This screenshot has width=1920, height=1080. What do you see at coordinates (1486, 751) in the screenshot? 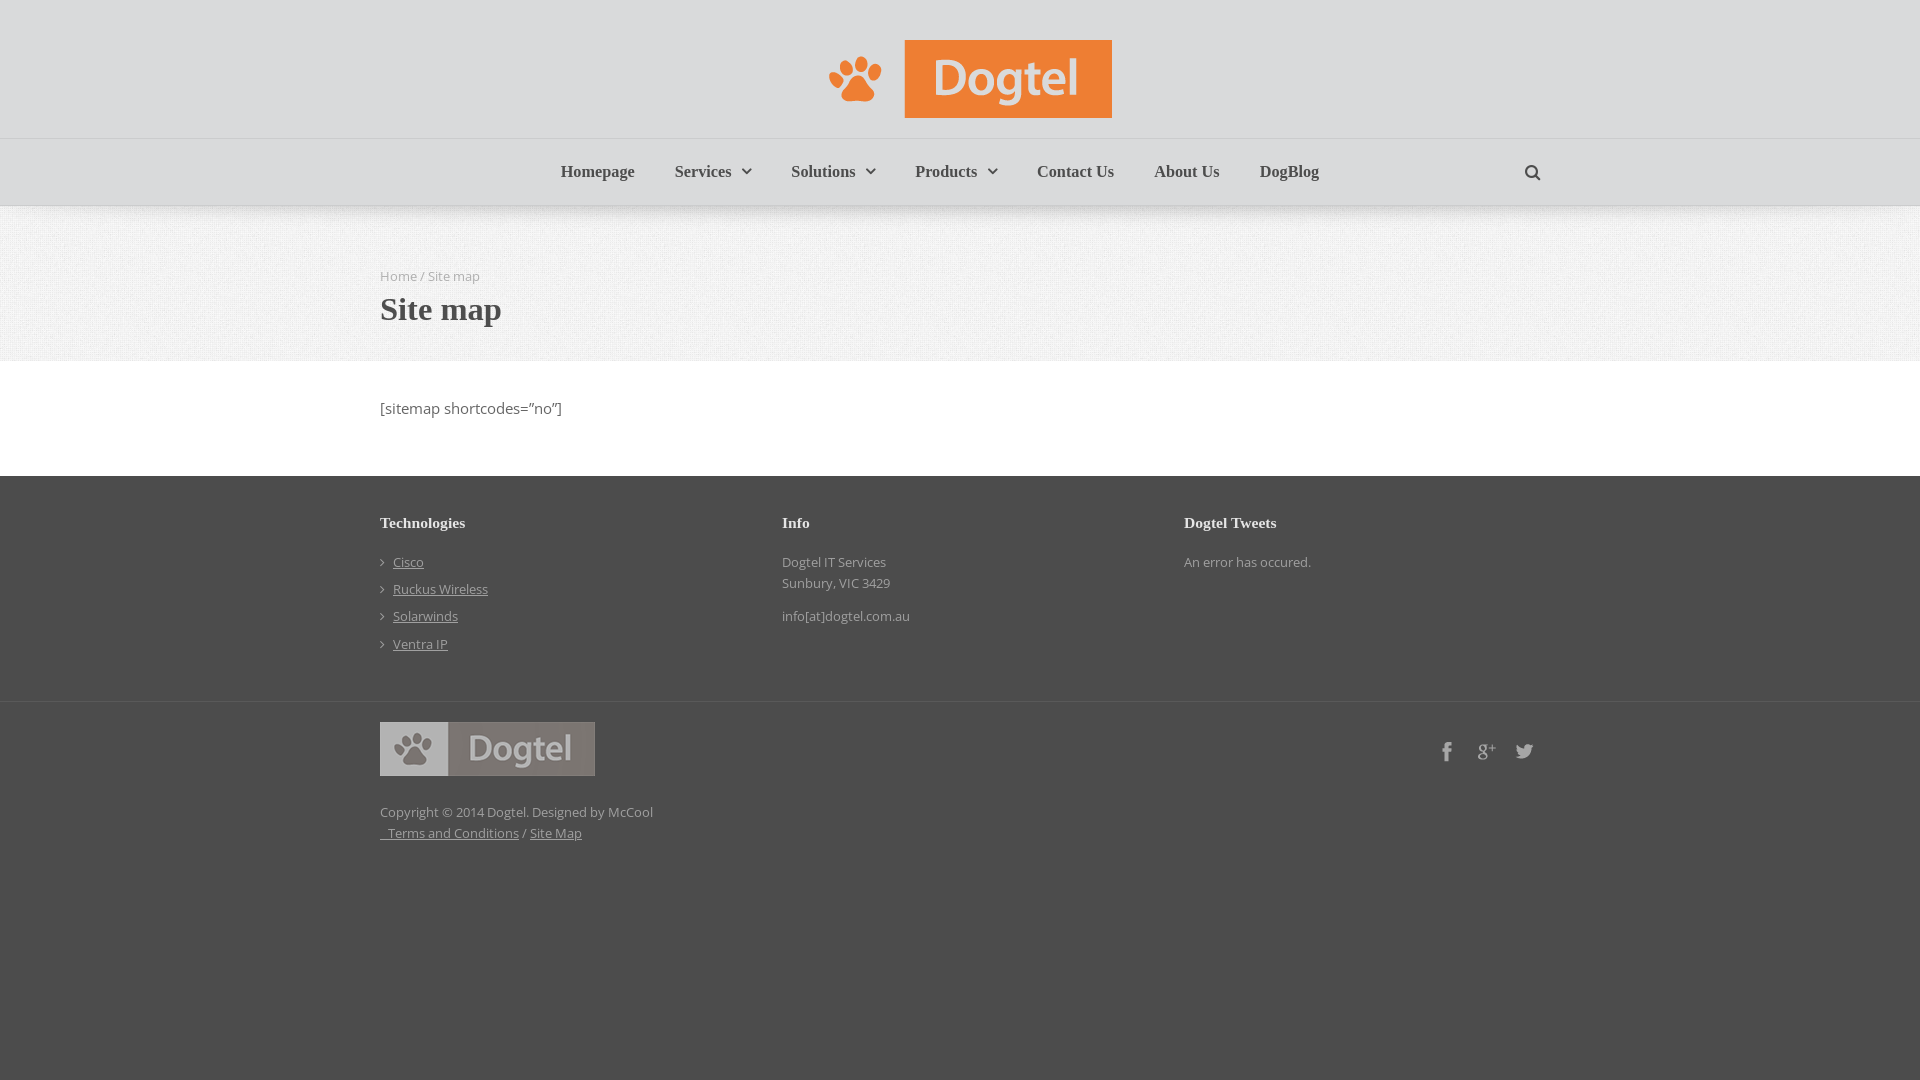
I see `Google+` at bounding box center [1486, 751].